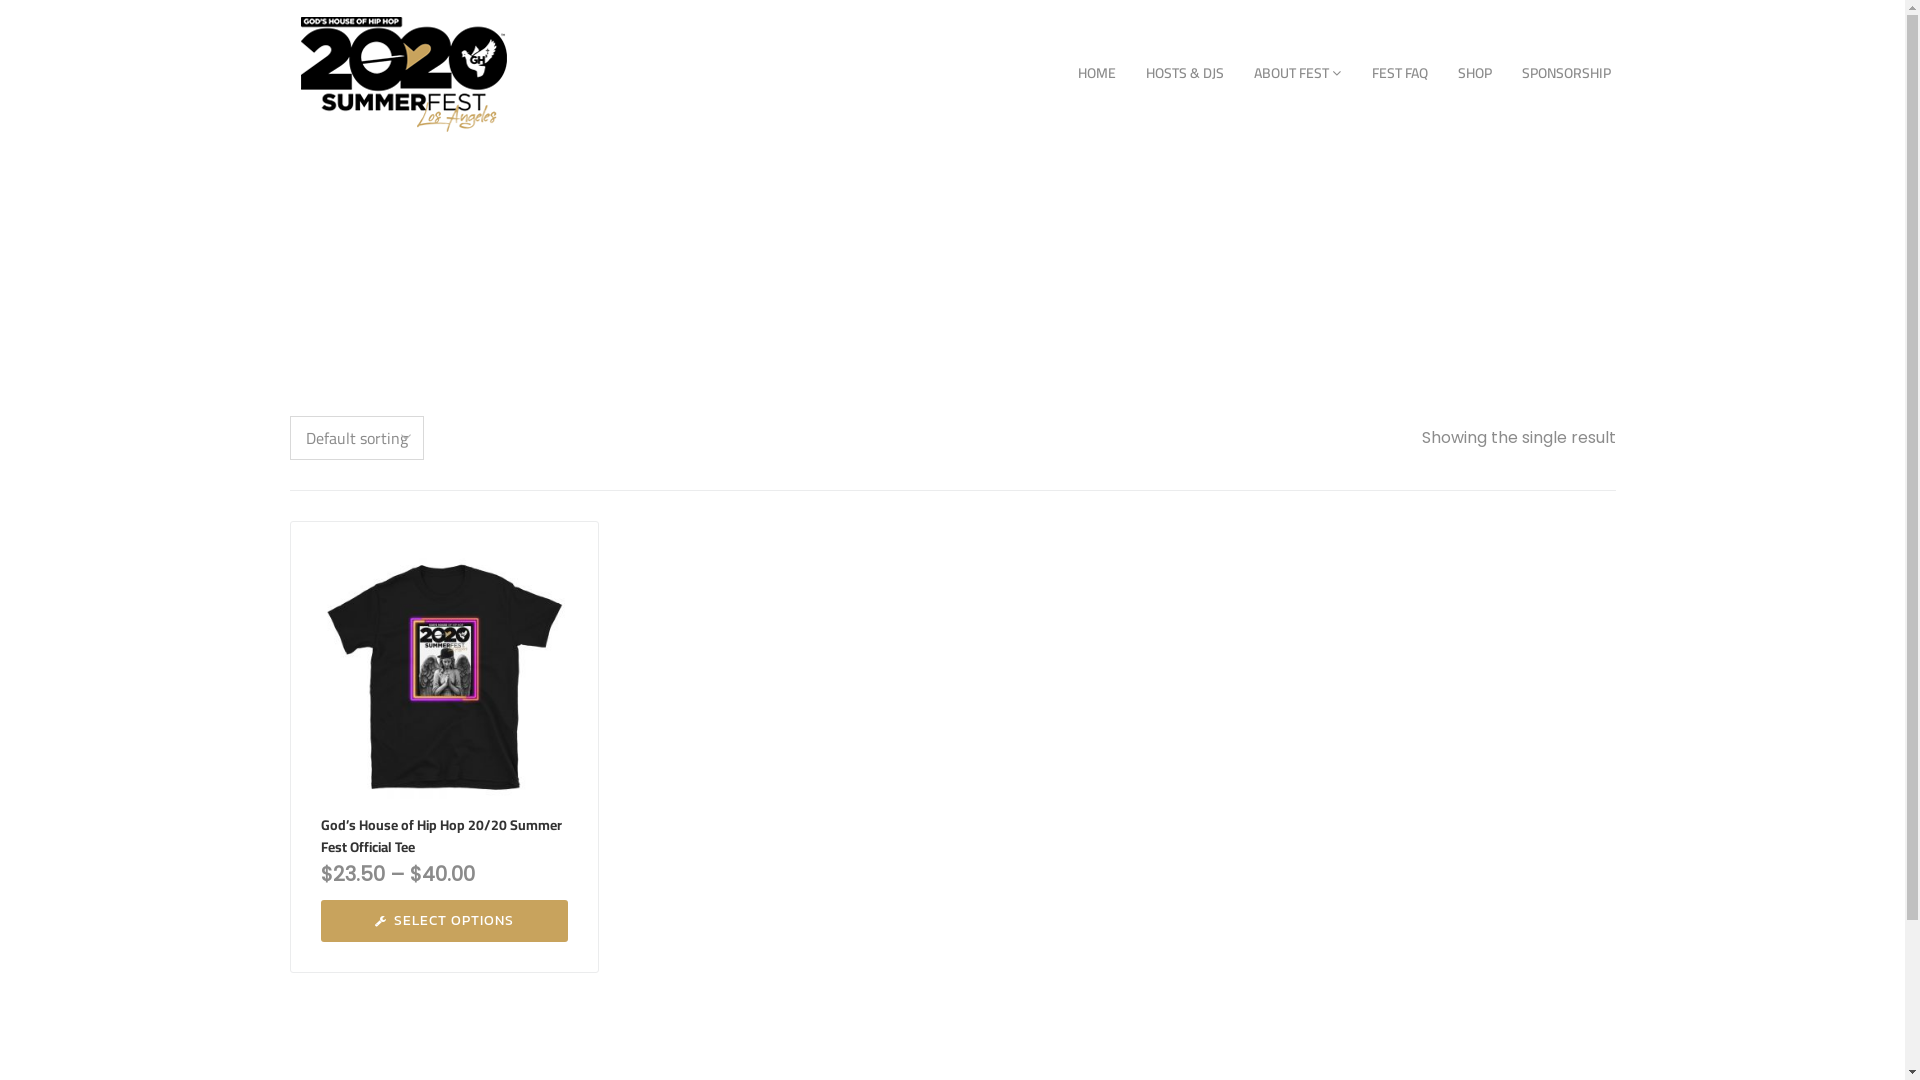 This screenshot has width=1920, height=1080. What do you see at coordinates (1184, 74) in the screenshot?
I see `HOSTS & DJS` at bounding box center [1184, 74].